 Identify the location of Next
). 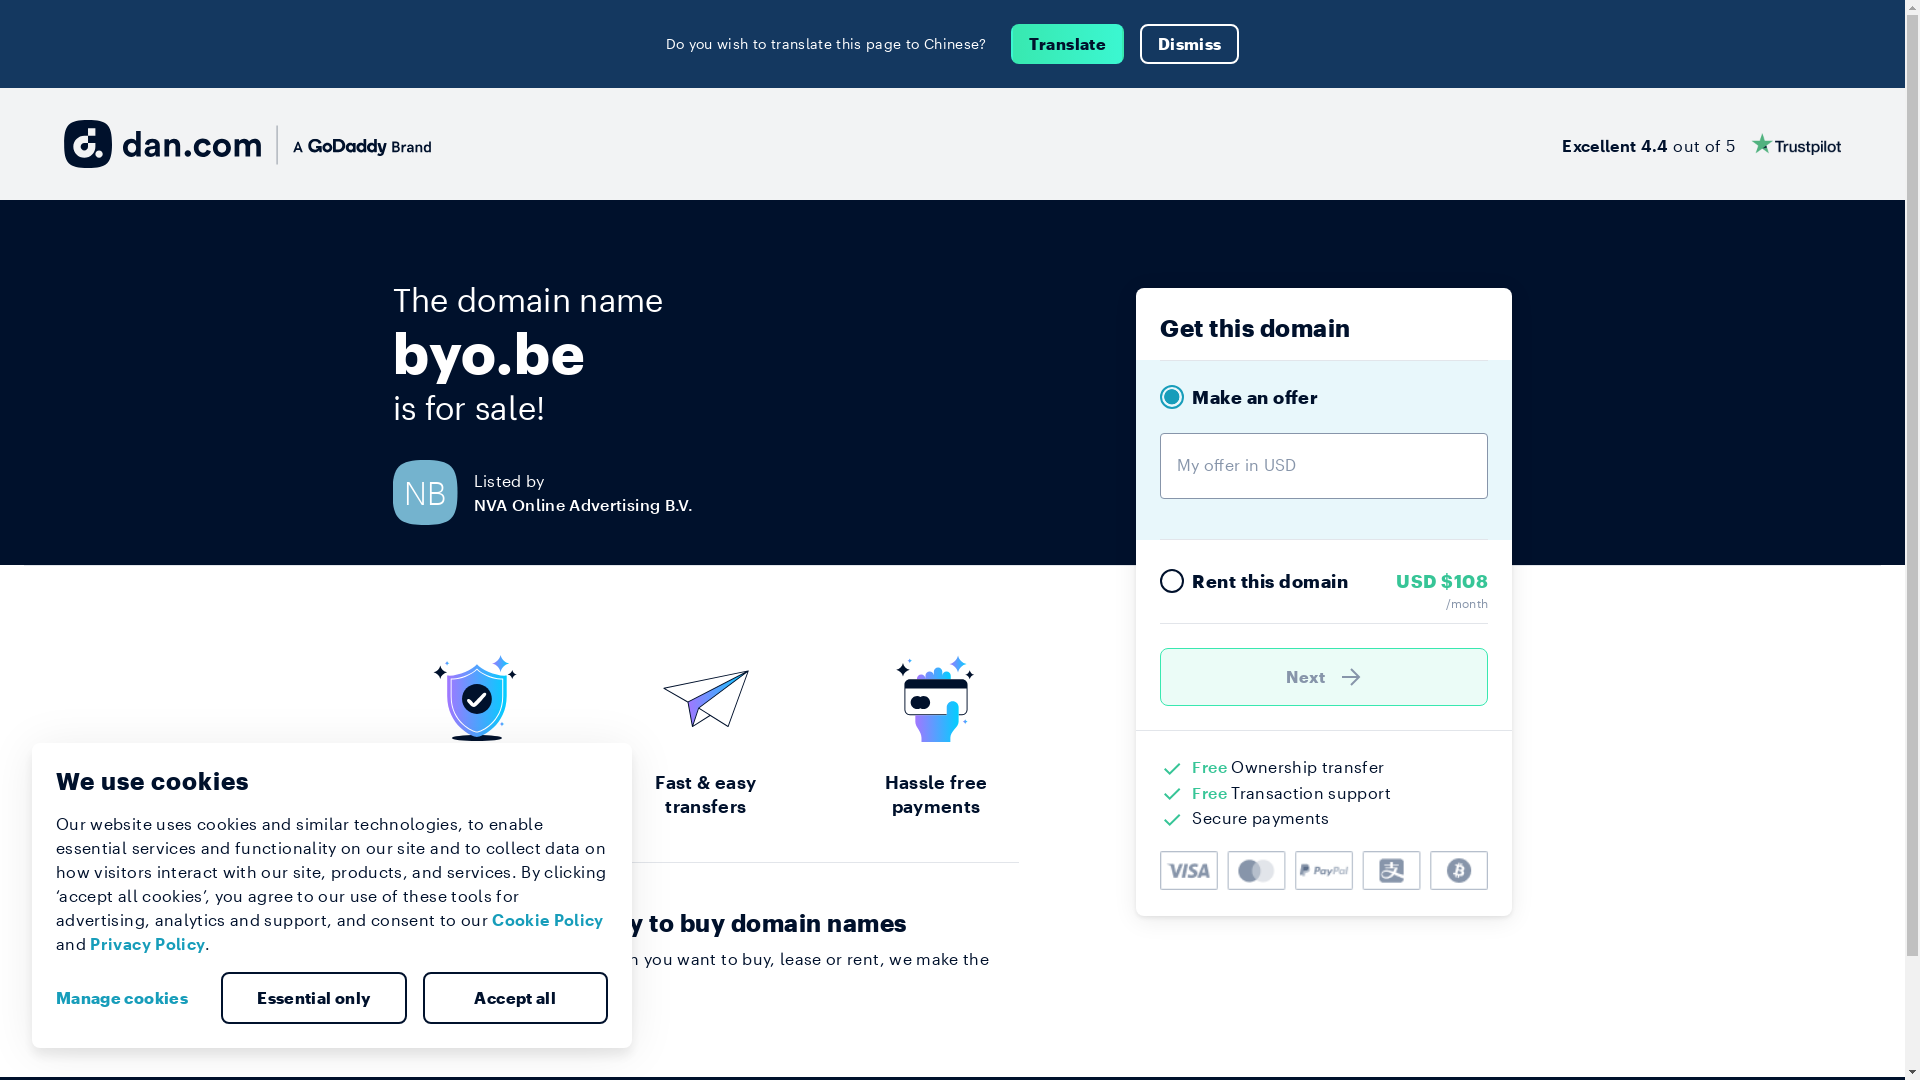
(1324, 677).